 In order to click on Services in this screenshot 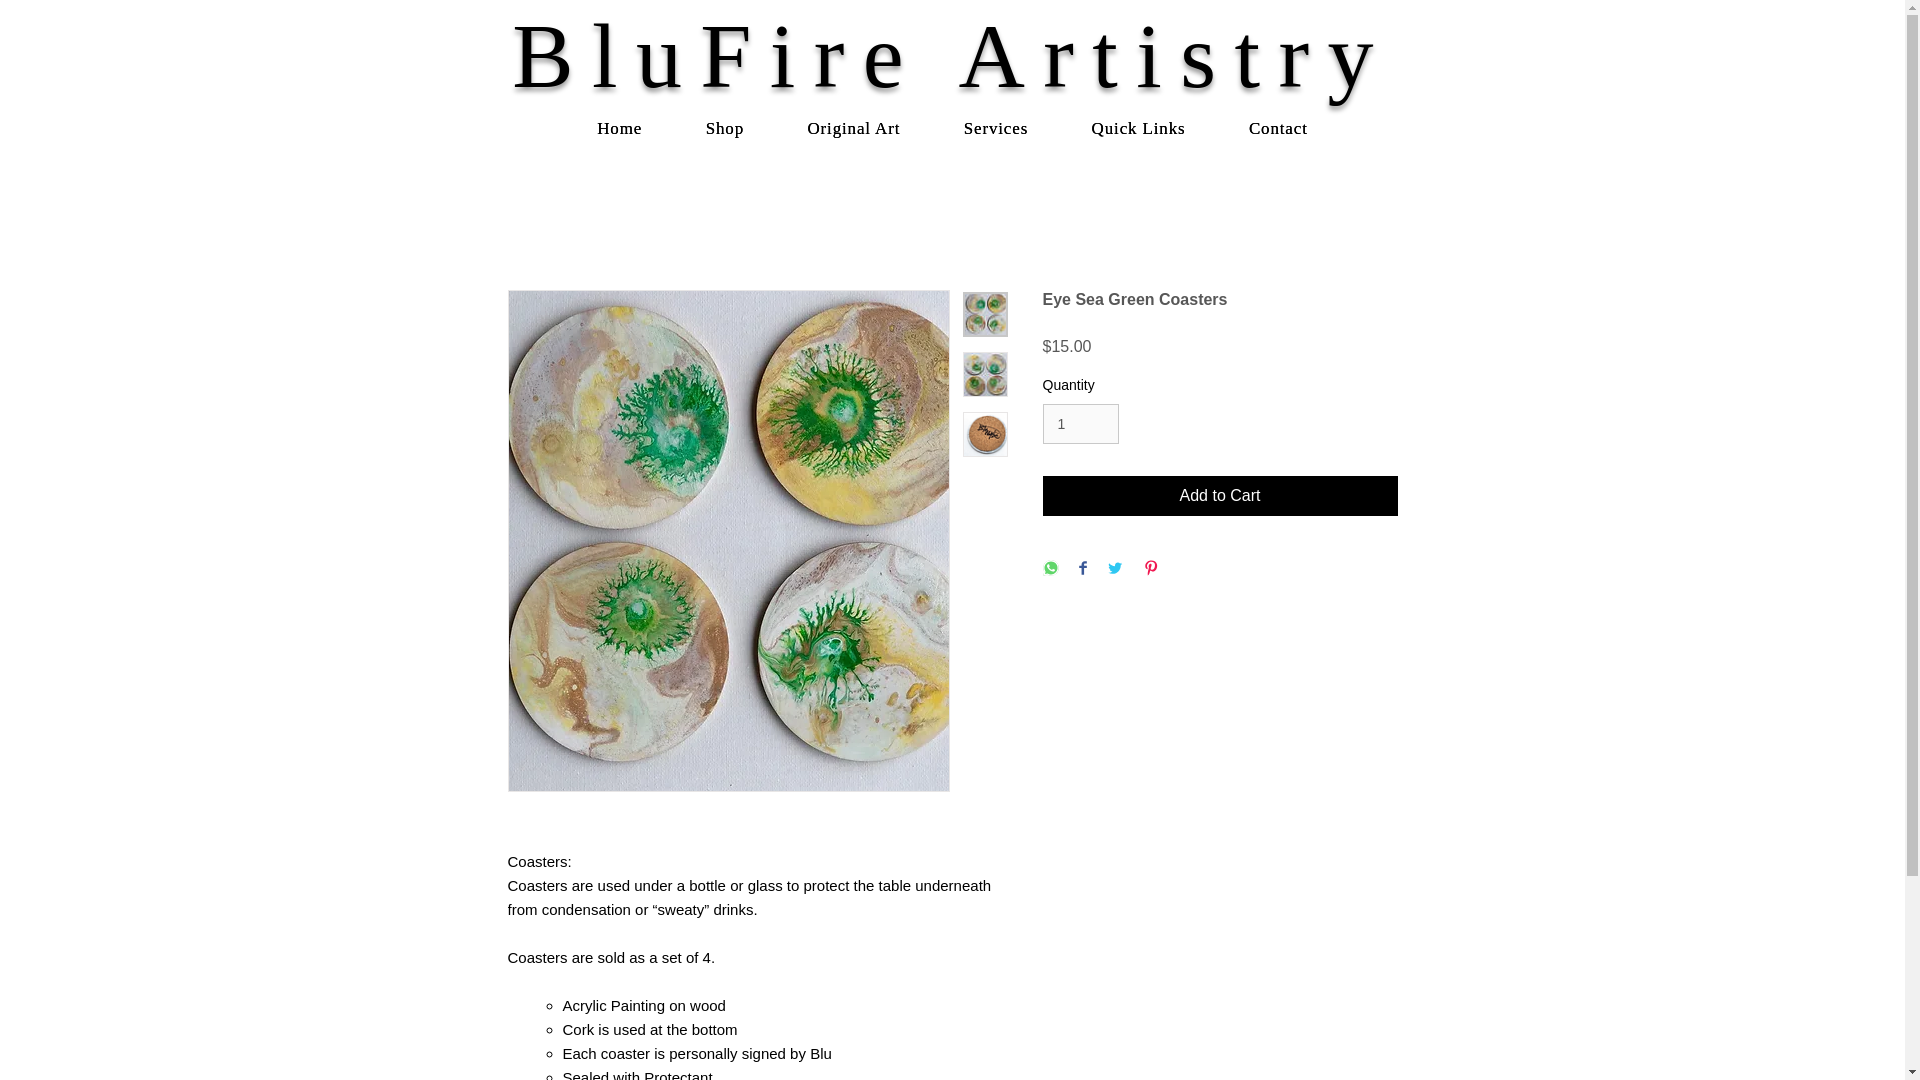, I will do `click(996, 129)`.